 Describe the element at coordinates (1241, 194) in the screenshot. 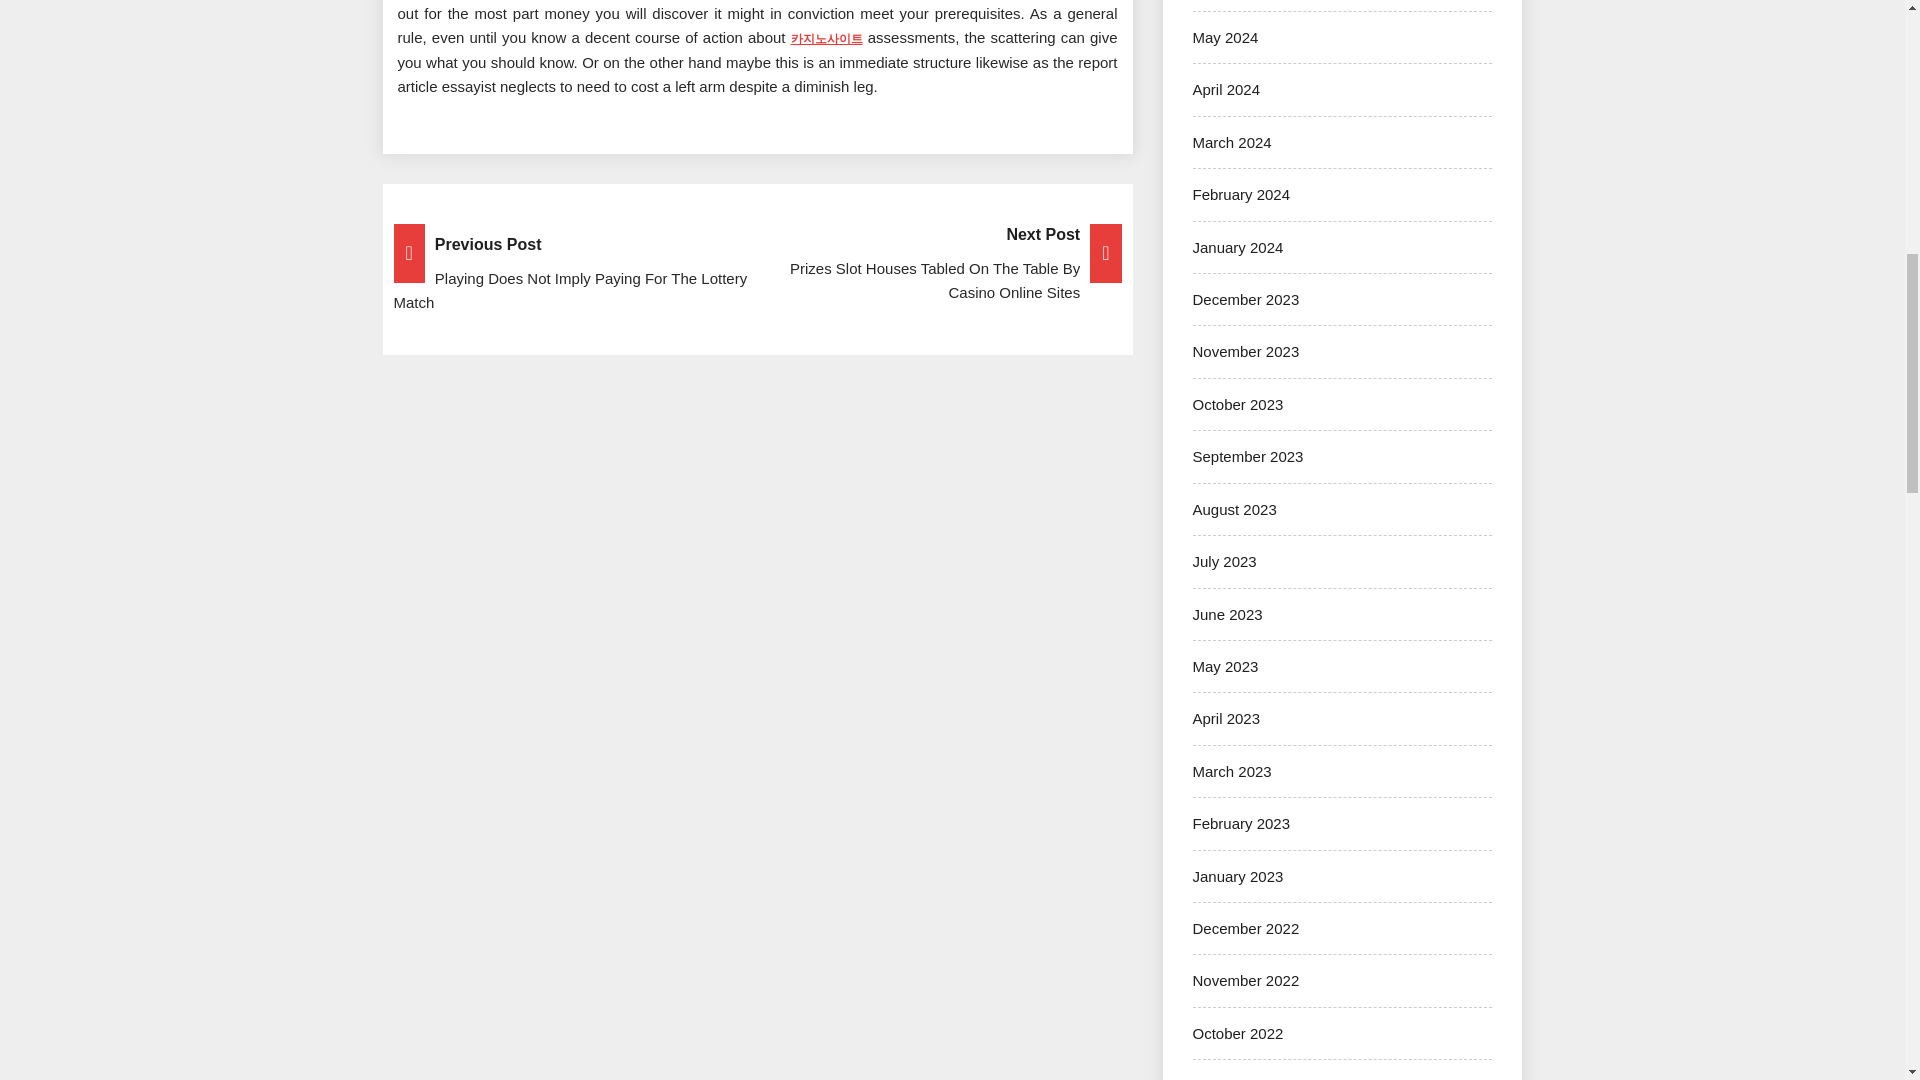

I see `February 2024` at that location.